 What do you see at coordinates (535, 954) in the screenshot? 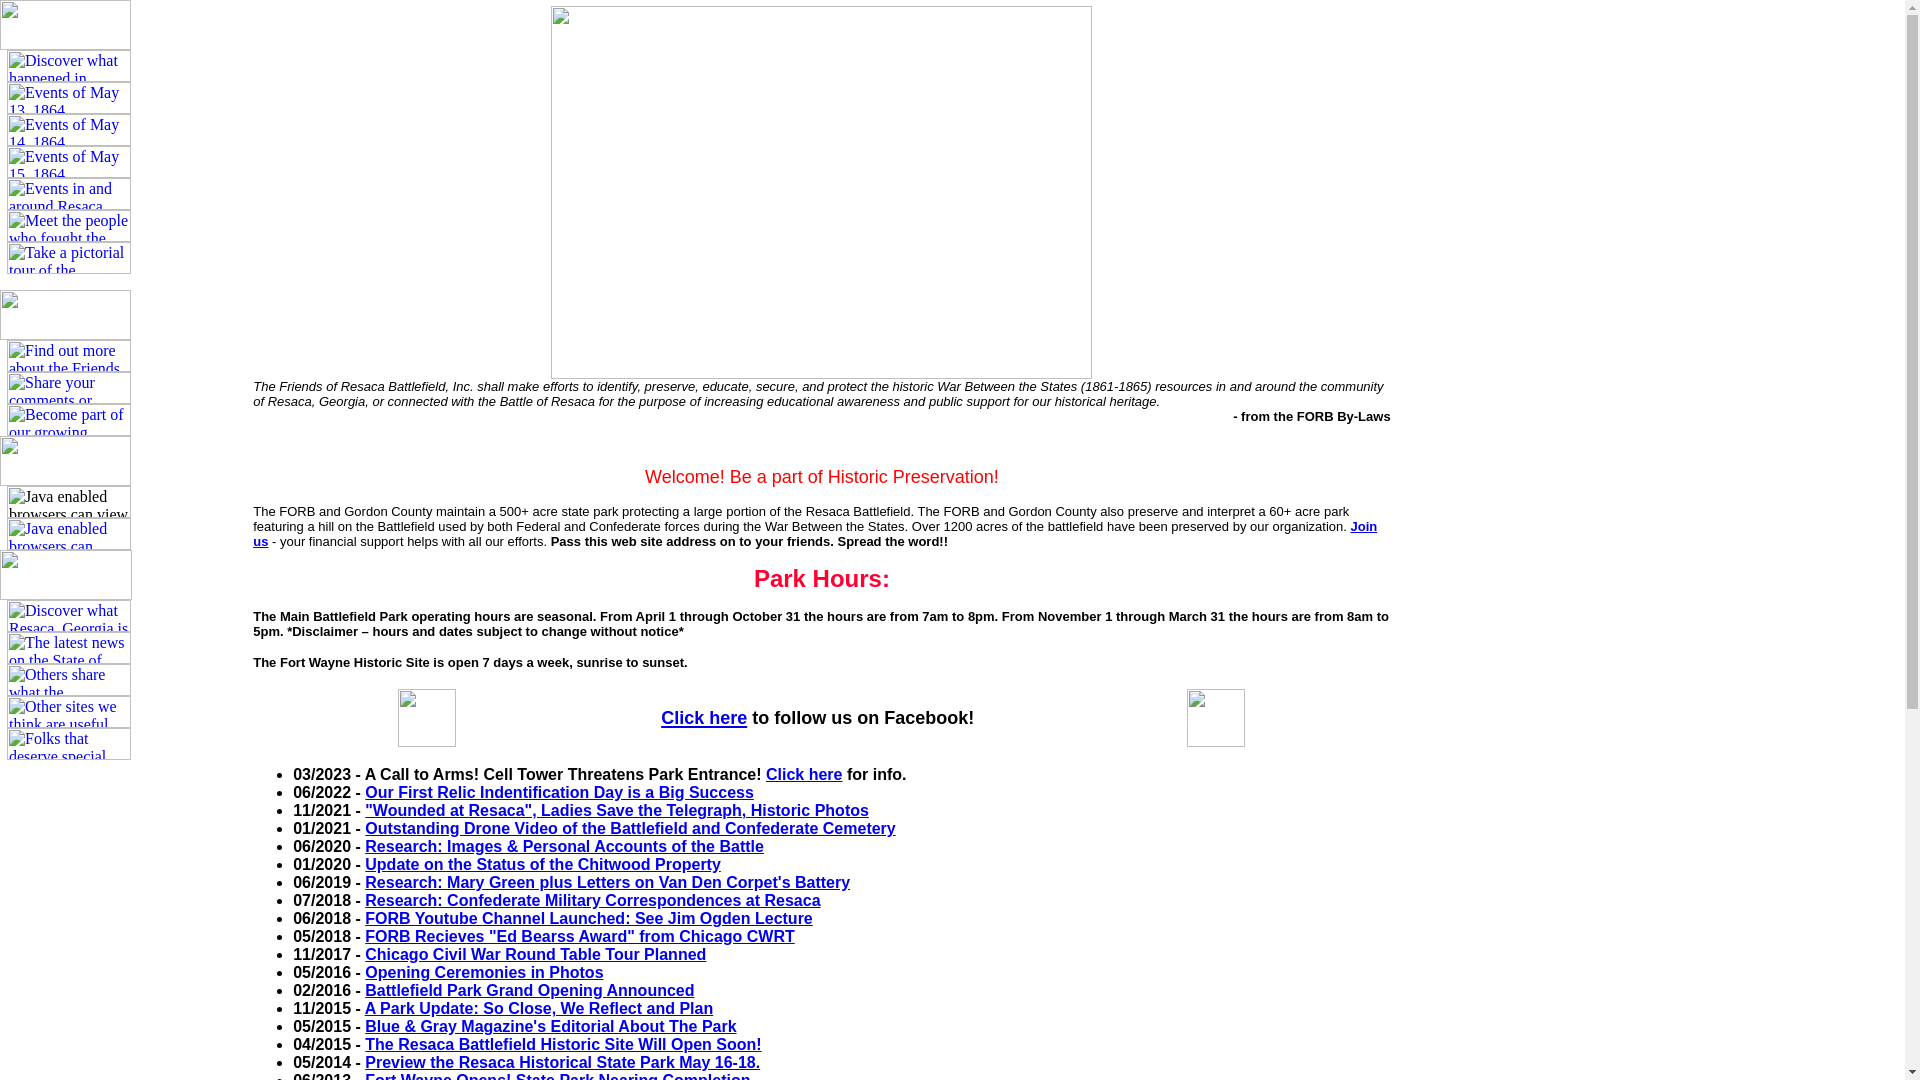
I see `Chicago Civil War Round Table Tour Planned` at bounding box center [535, 954].